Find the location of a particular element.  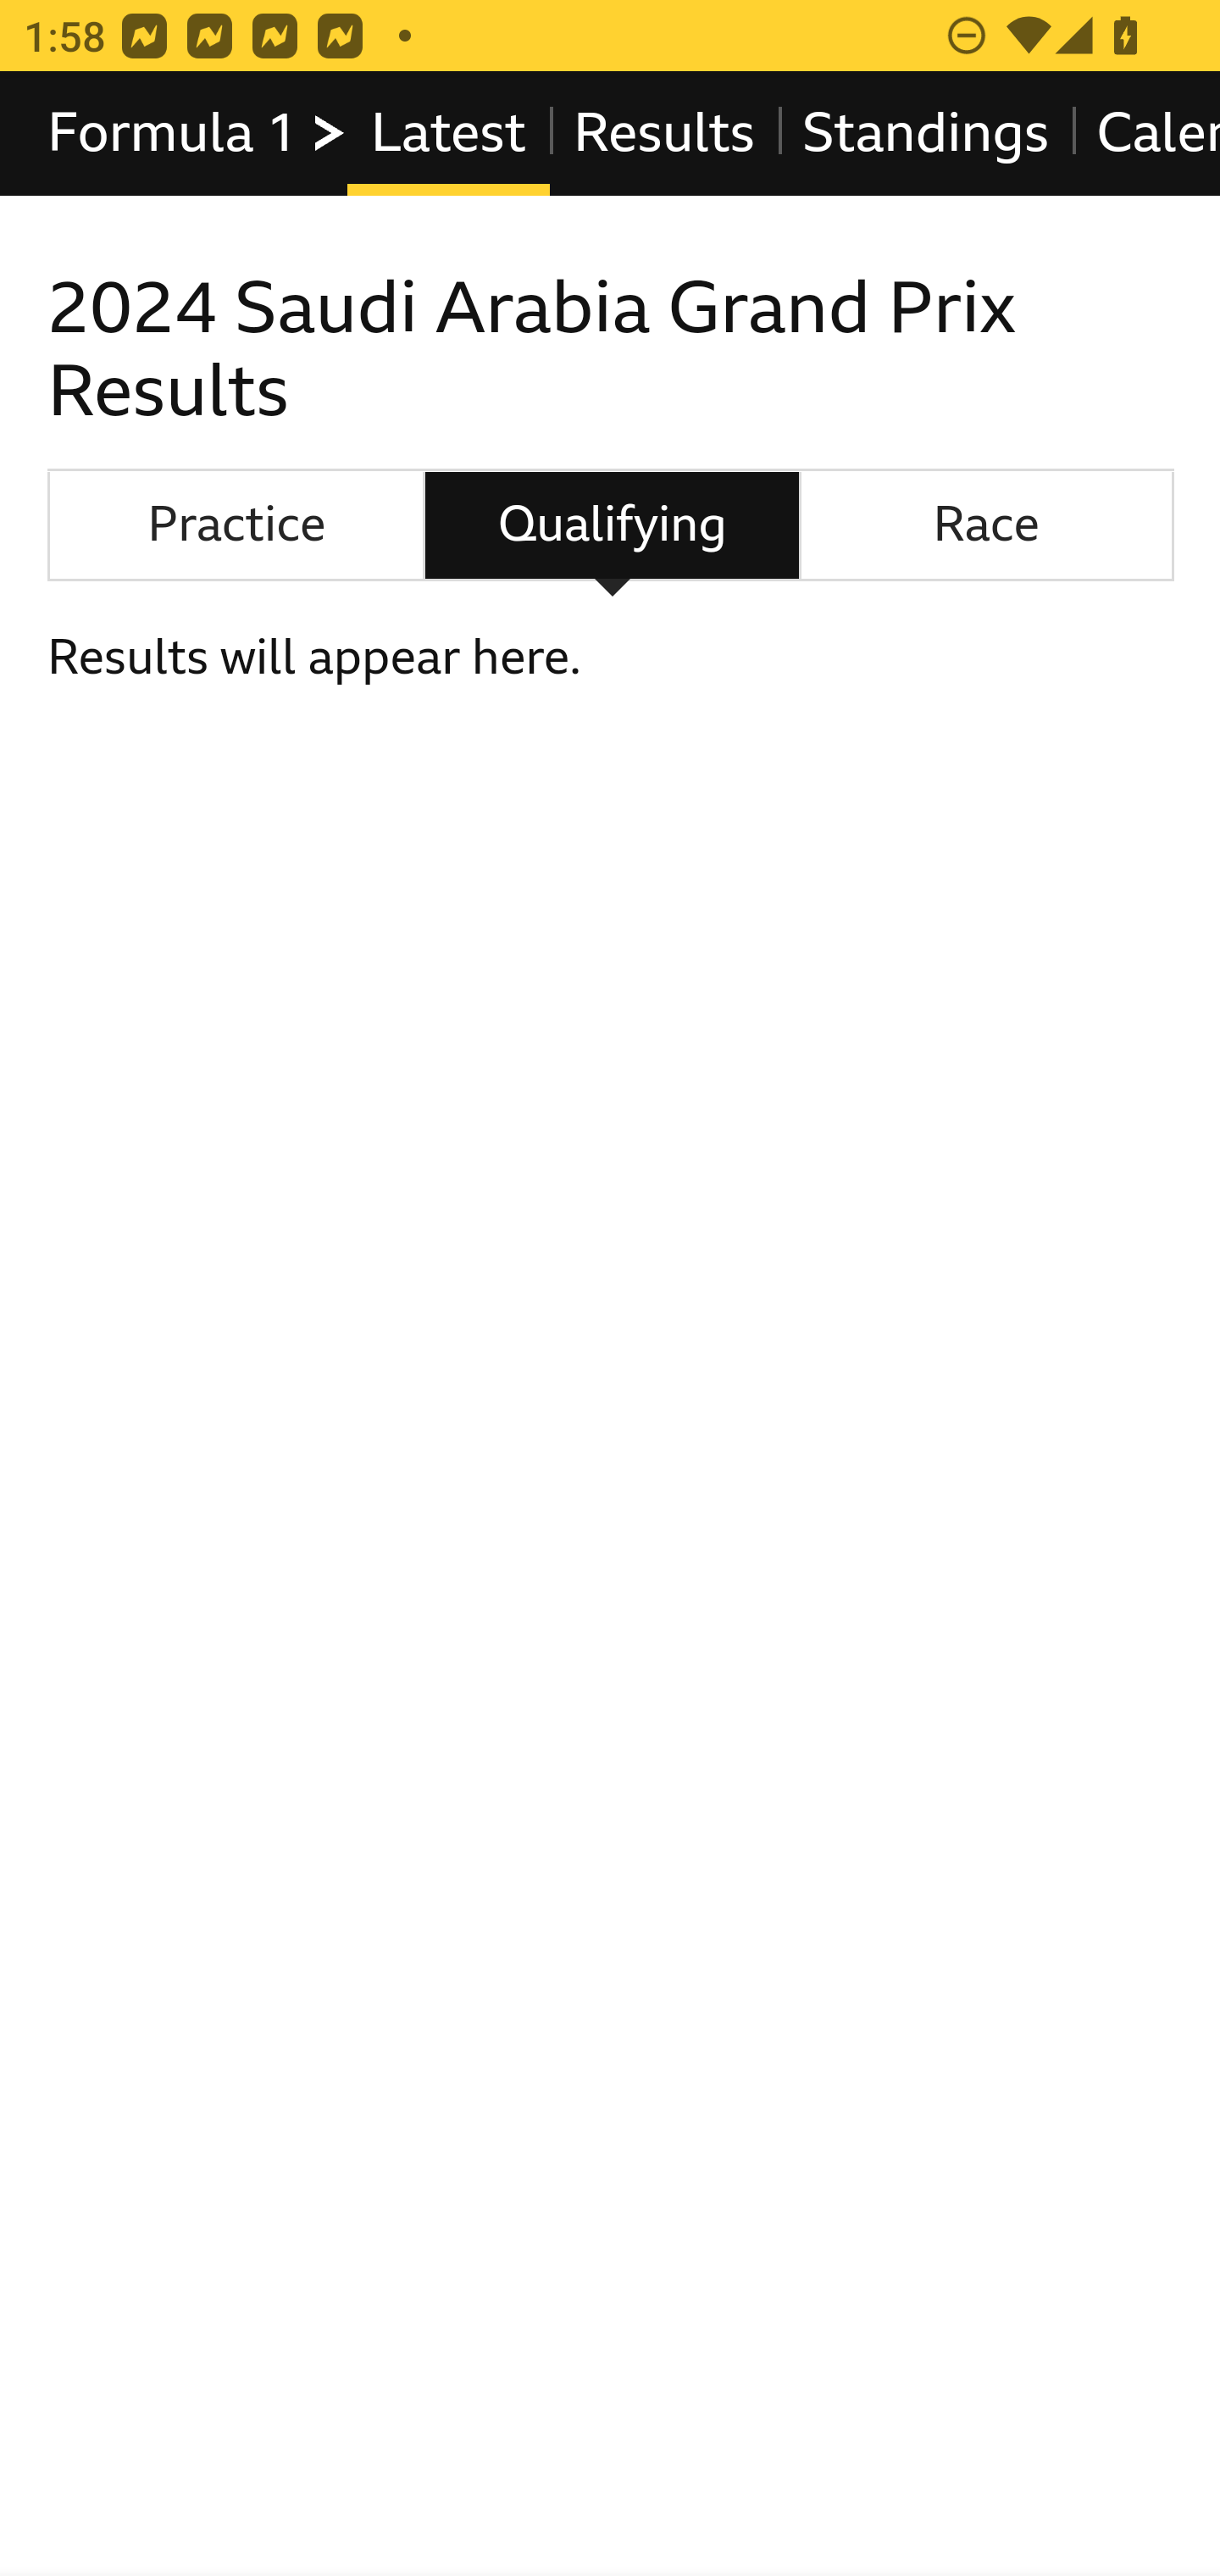

Qualifying is located at coordinates (612, 525).